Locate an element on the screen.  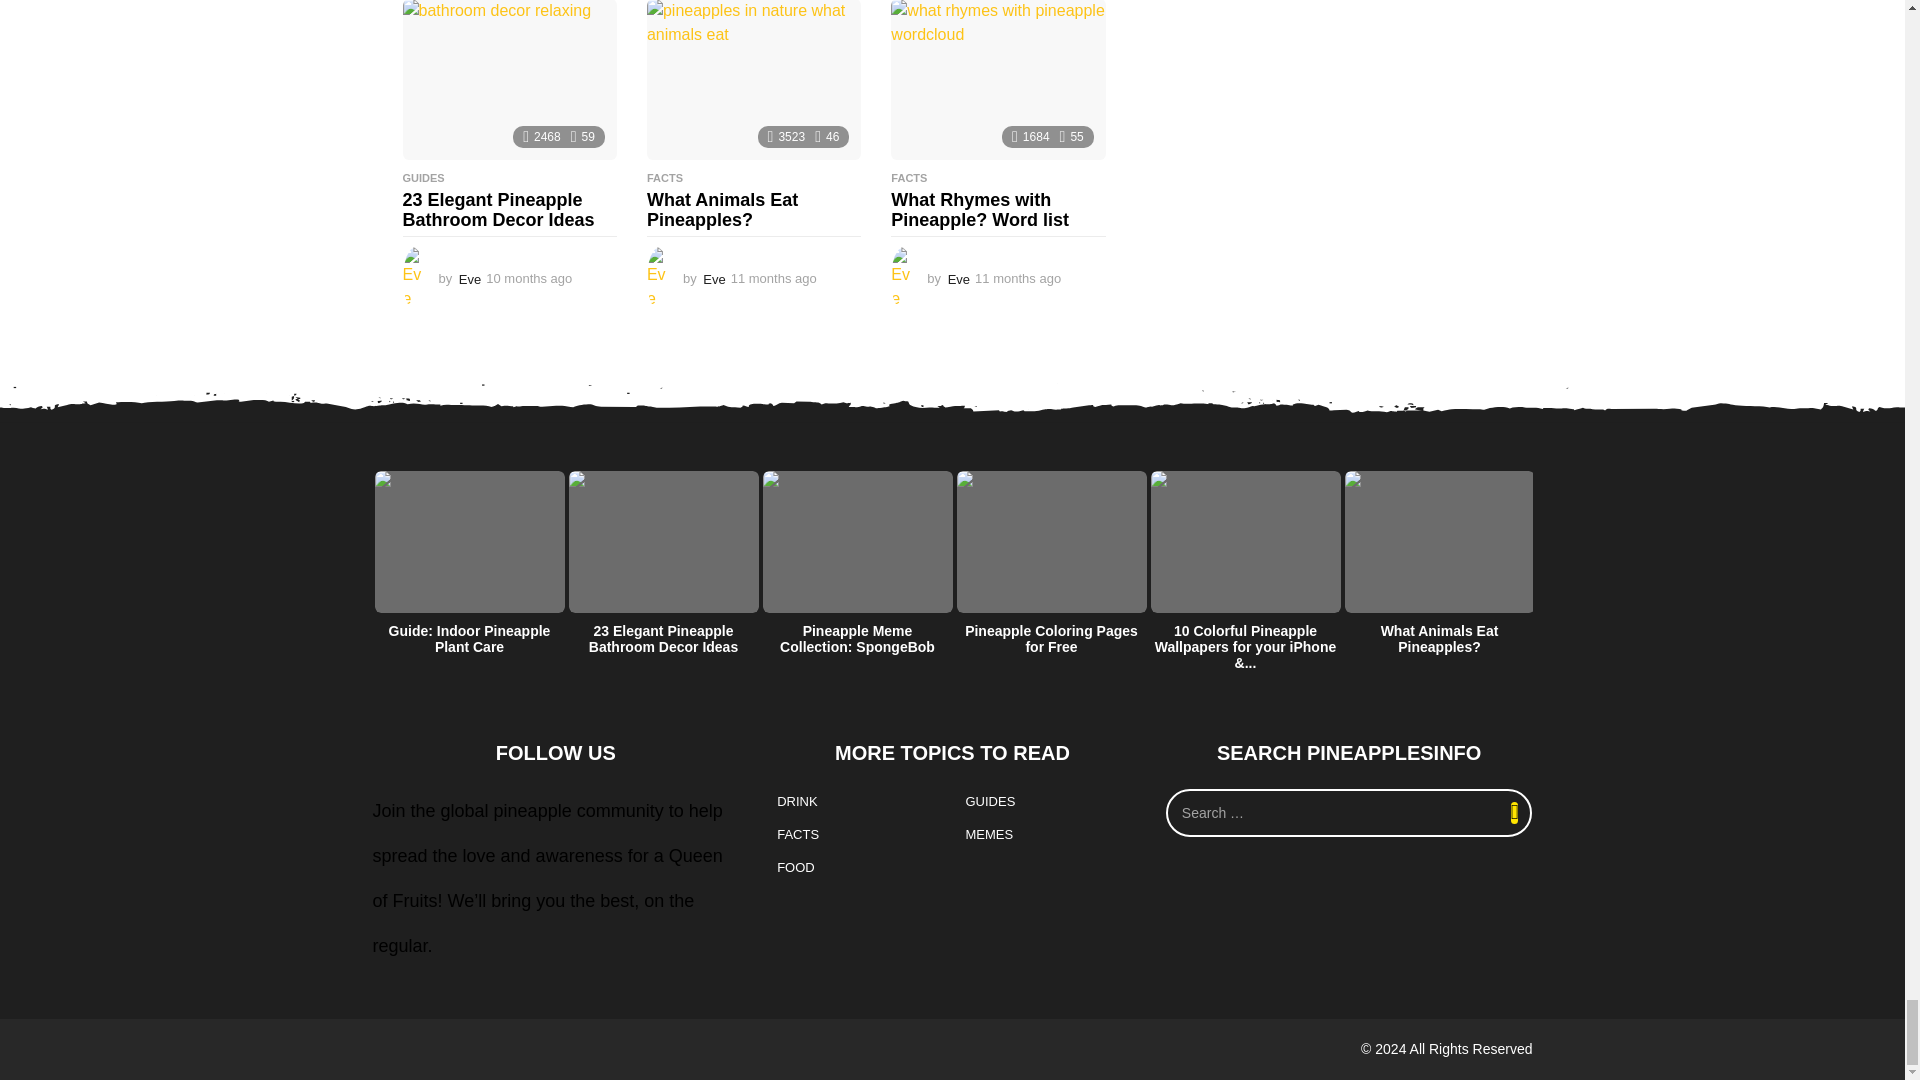
What Rhymes with Pineapple? Word list is located at coordinates (998, 80).